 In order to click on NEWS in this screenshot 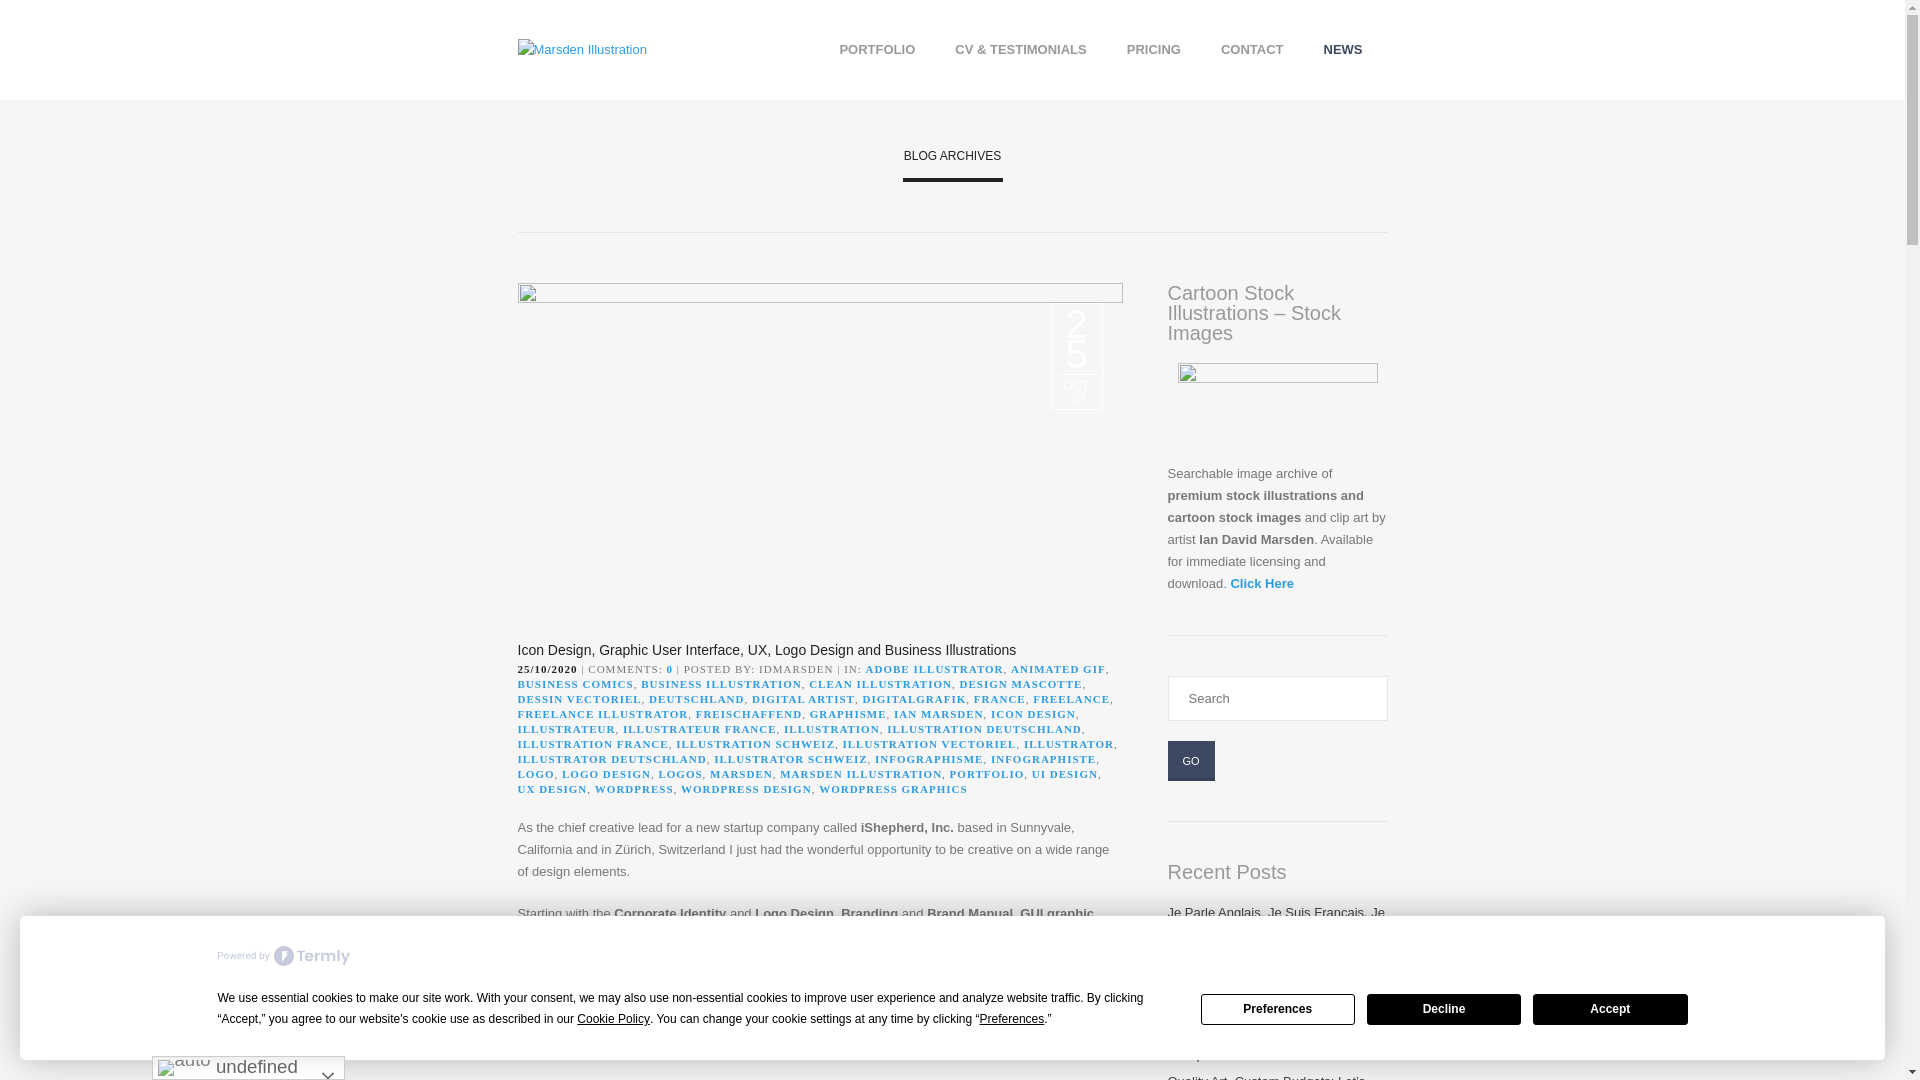, I will do `click(1342, 48)`.